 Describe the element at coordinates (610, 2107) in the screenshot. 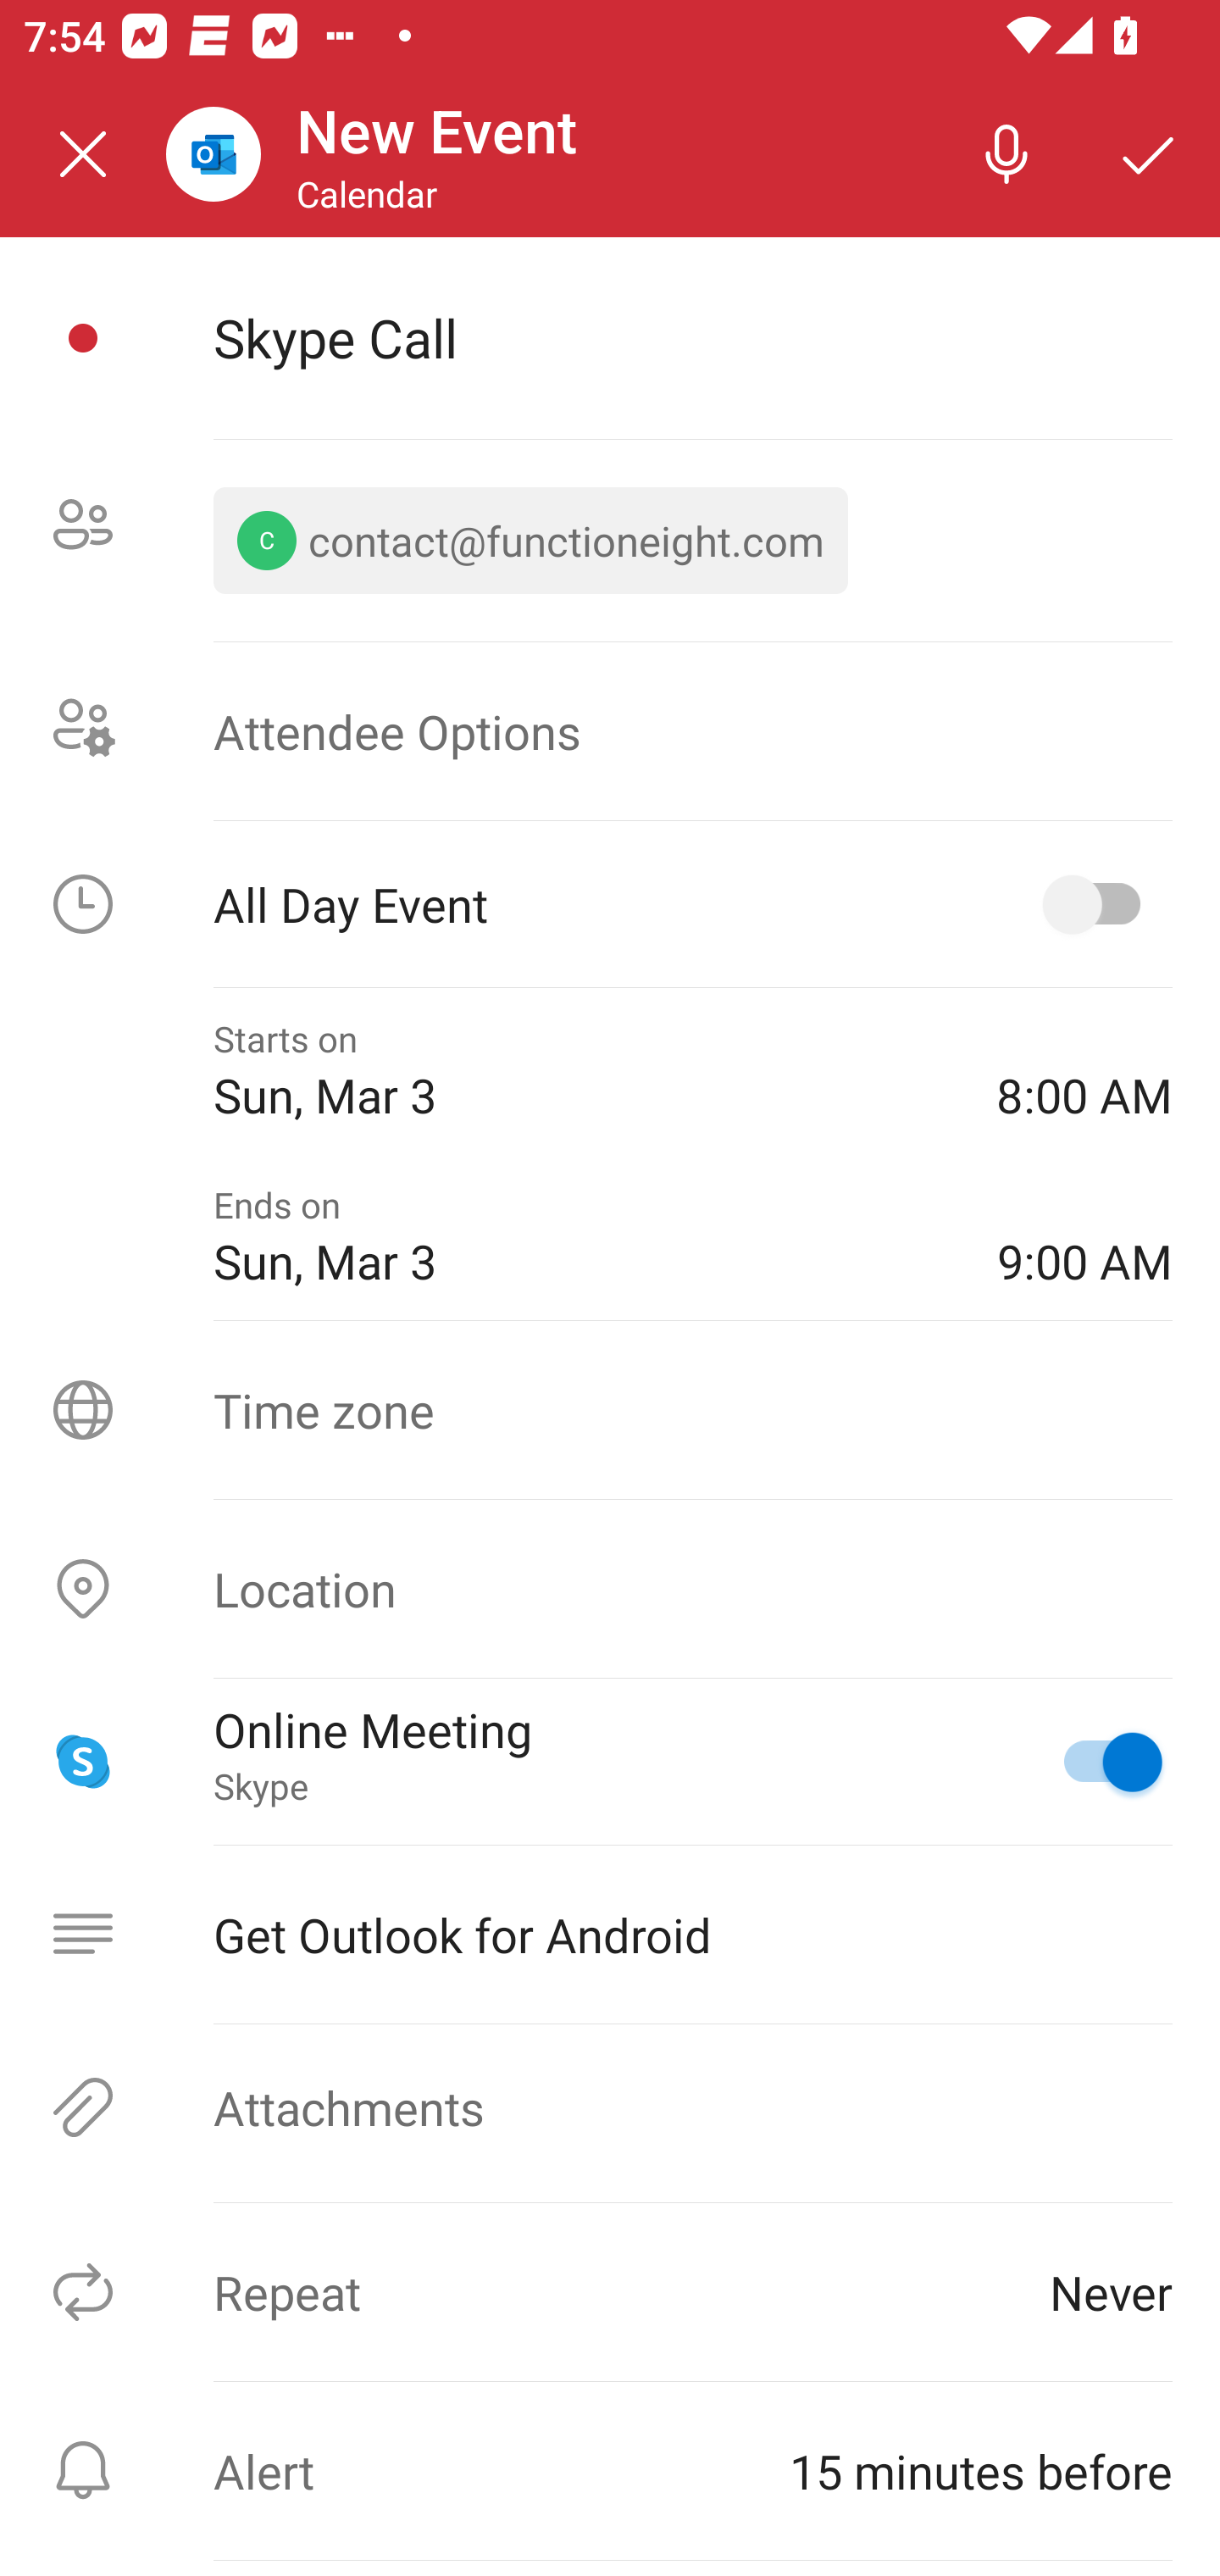

I see `Attachments` at that location.